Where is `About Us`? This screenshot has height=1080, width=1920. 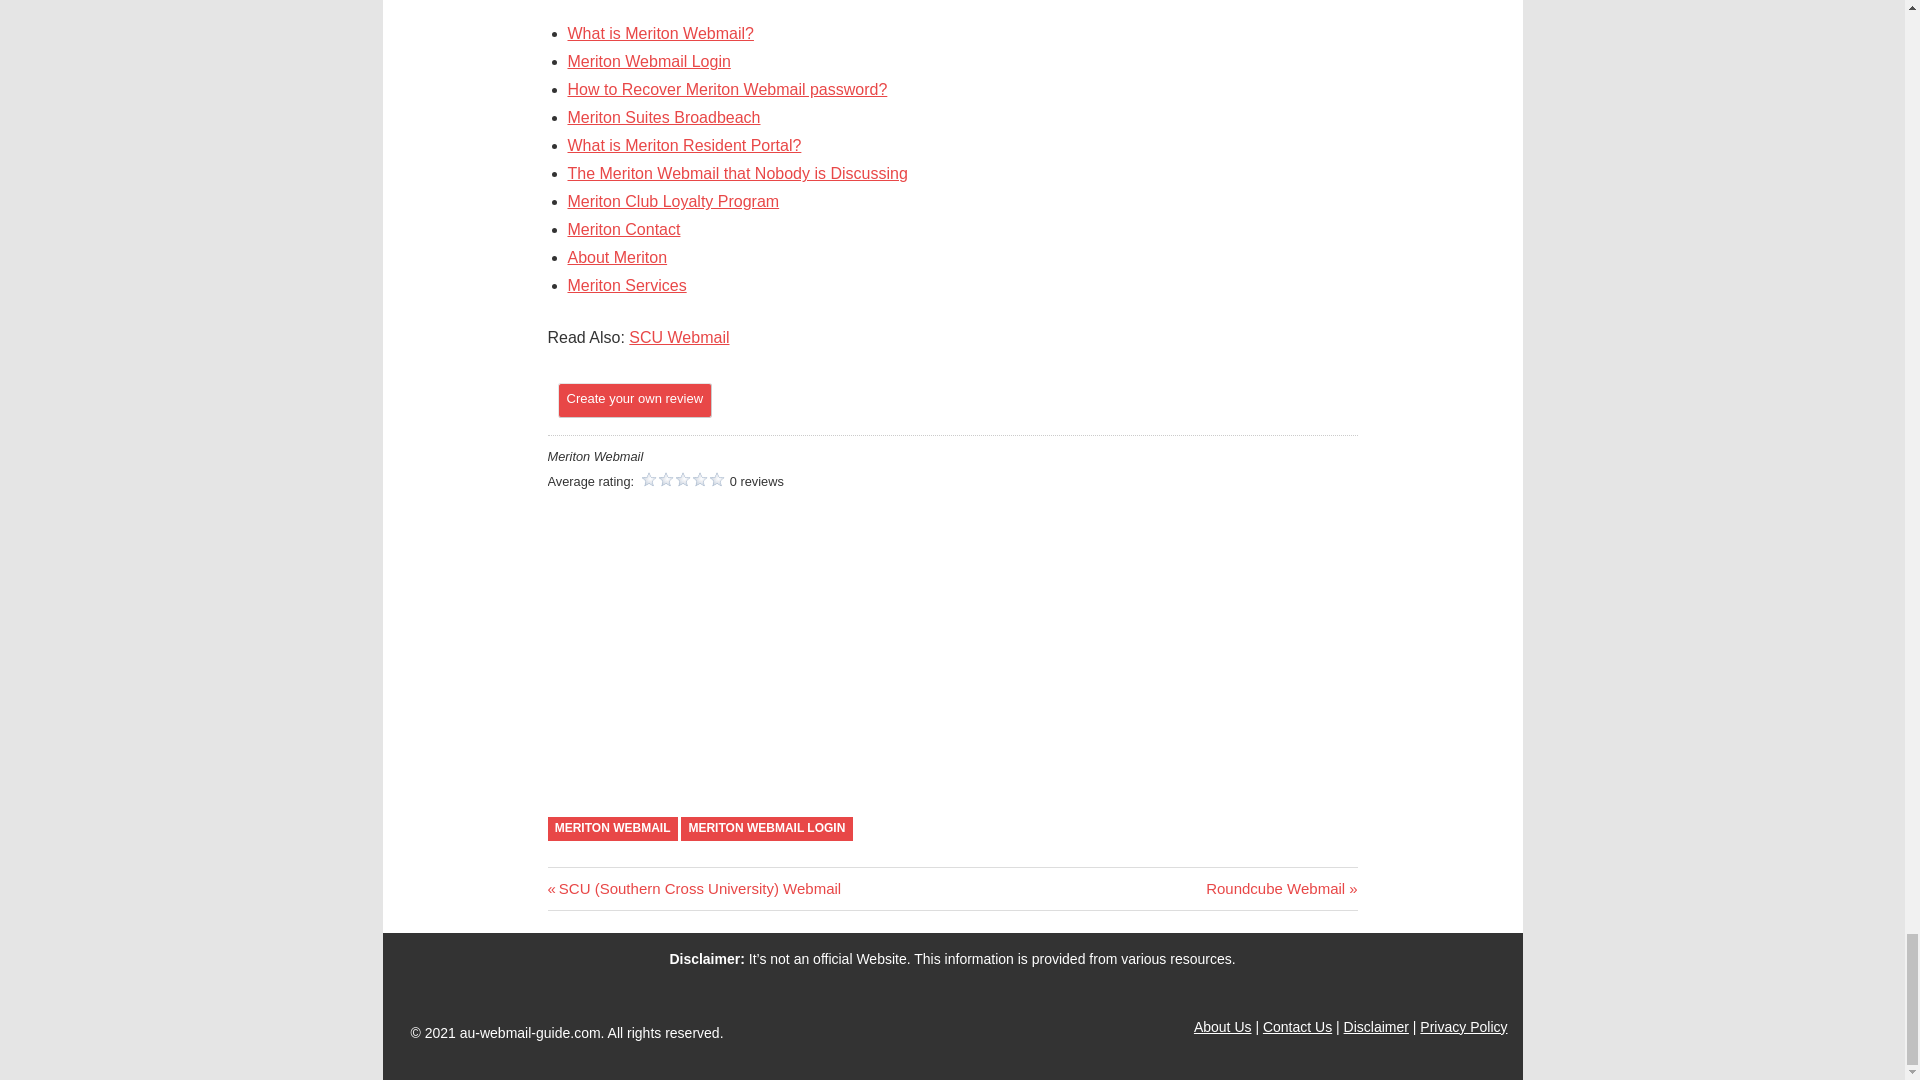
About Us is located at coordinates (1222, 1026).